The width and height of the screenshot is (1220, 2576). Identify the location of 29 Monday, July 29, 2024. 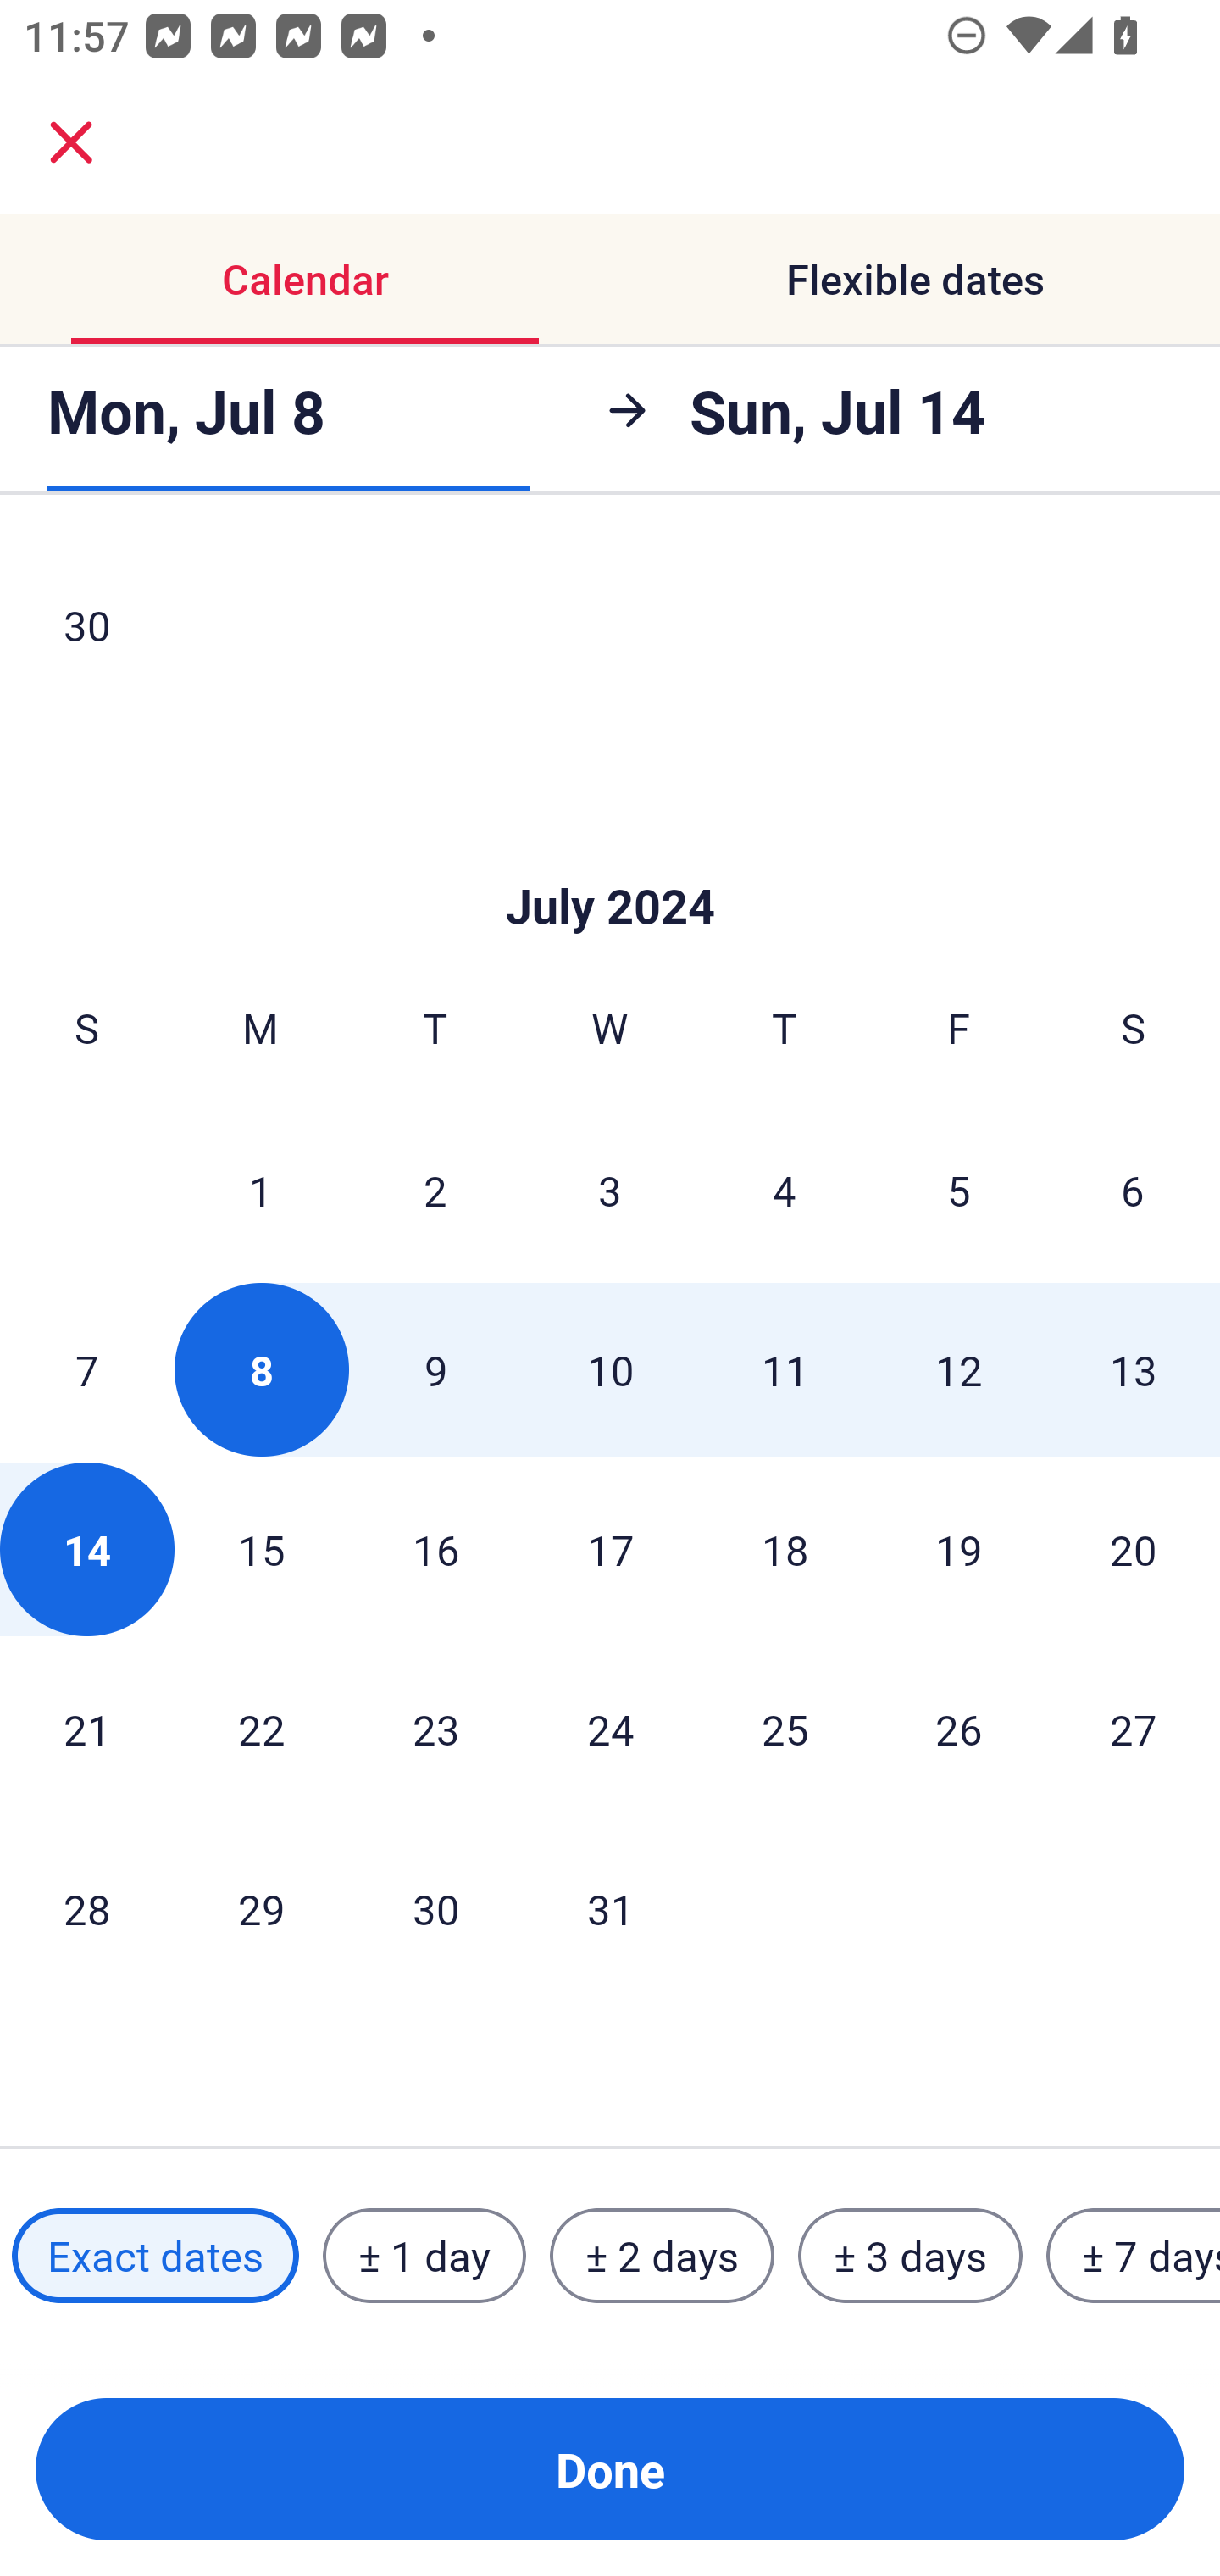
(261, 1908).